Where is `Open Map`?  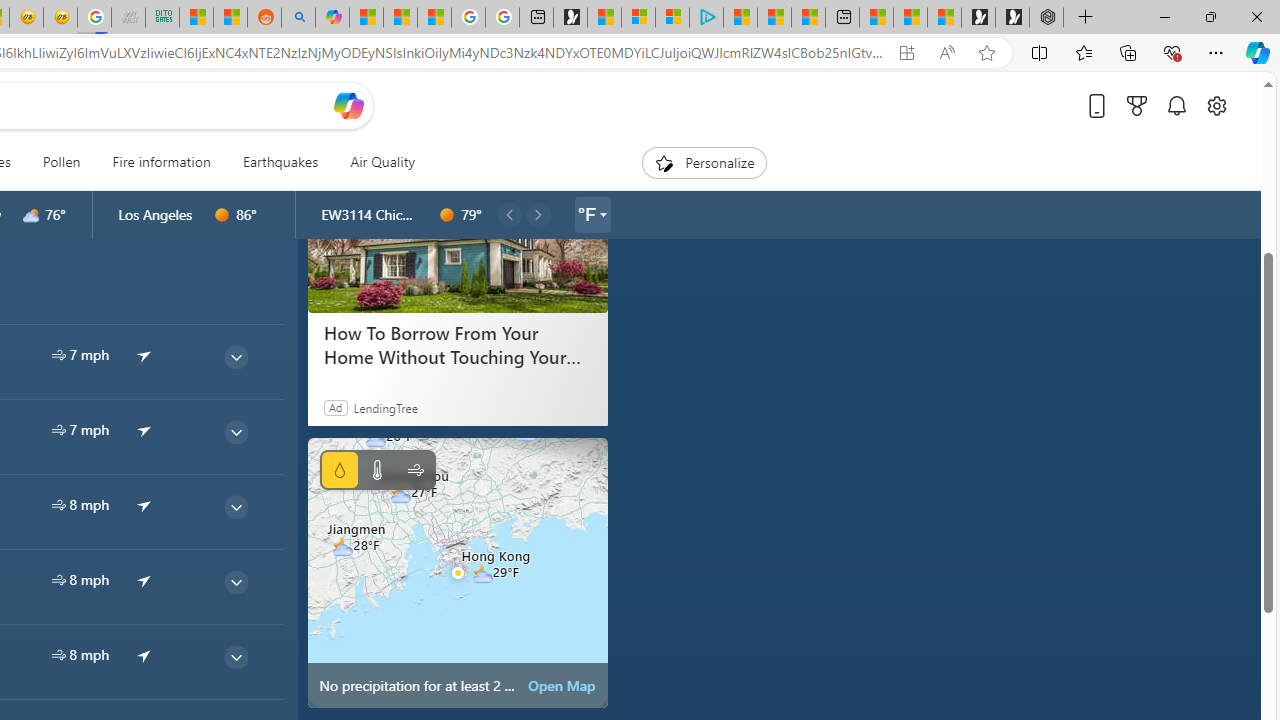
Open Map is located at coordinates (562, 686).